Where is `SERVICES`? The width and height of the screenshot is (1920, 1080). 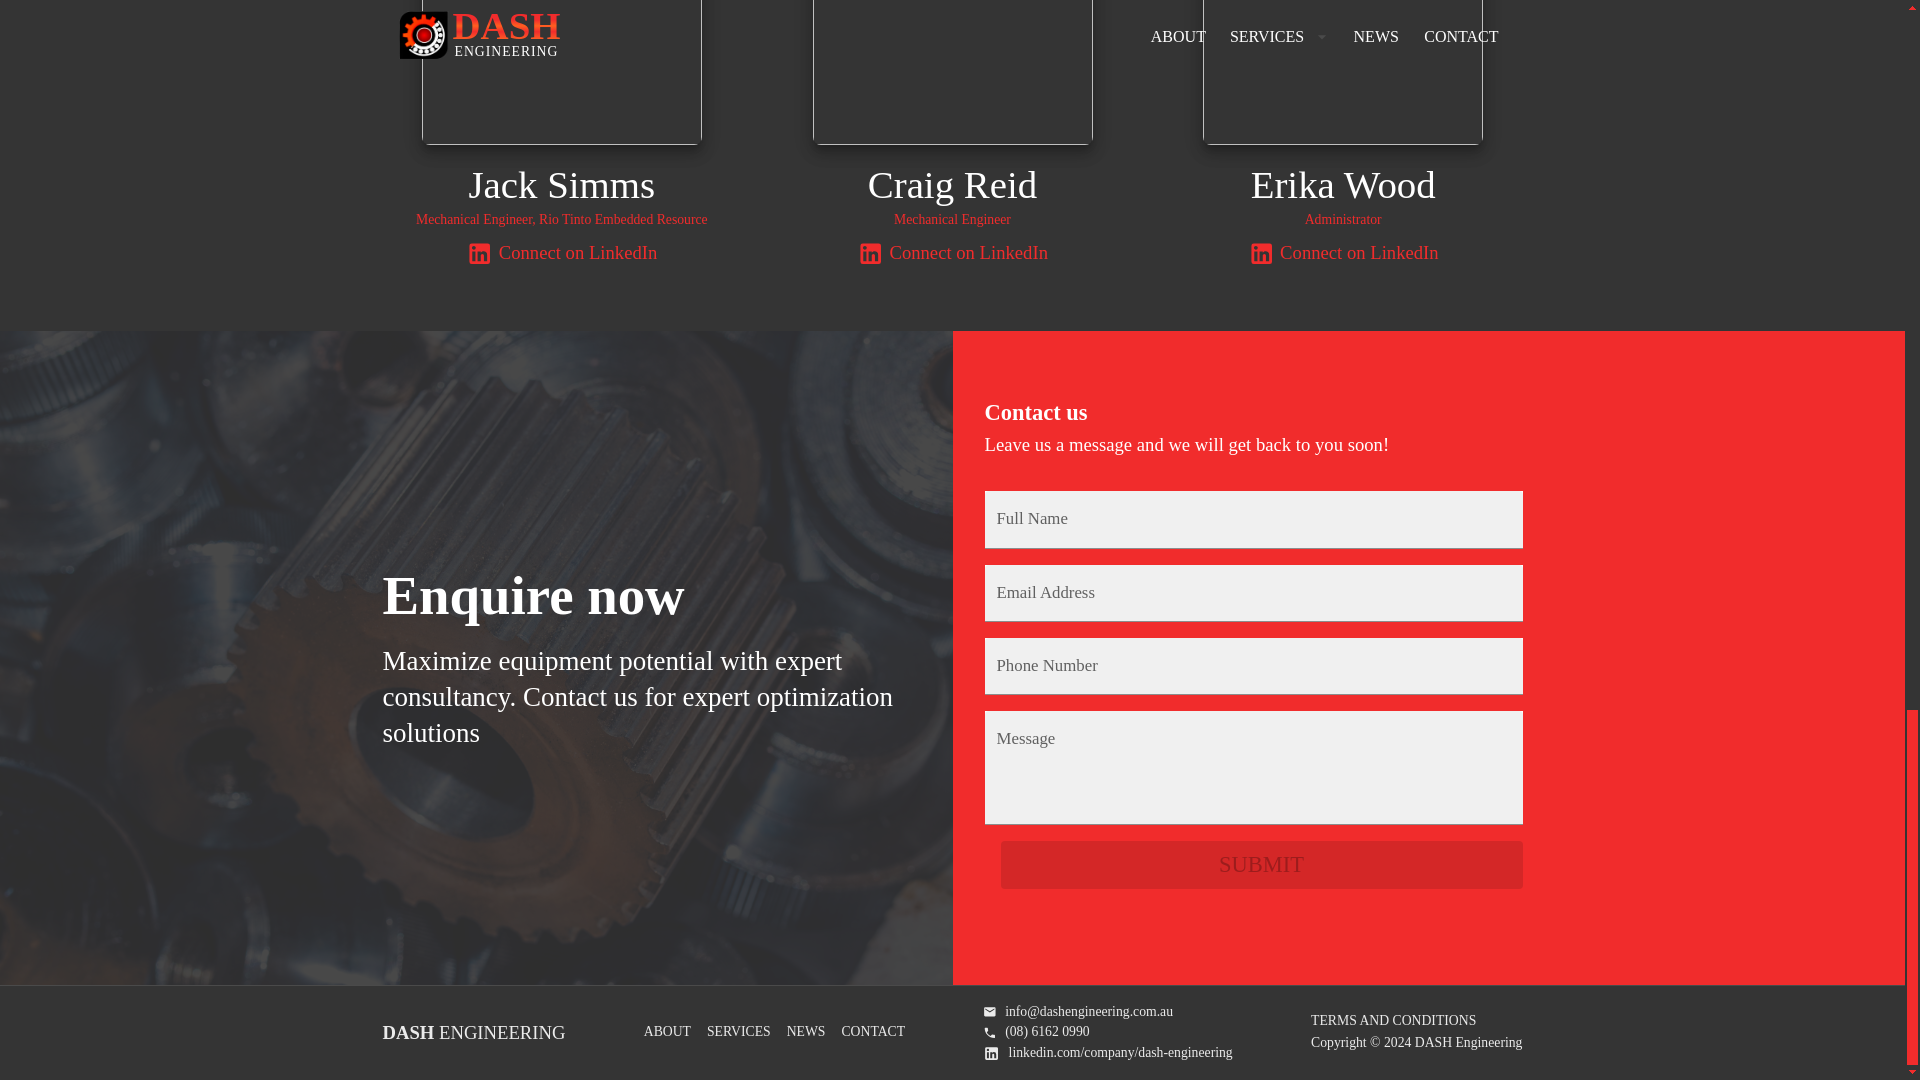
SERVICES is located at coordinates (738, 1032).